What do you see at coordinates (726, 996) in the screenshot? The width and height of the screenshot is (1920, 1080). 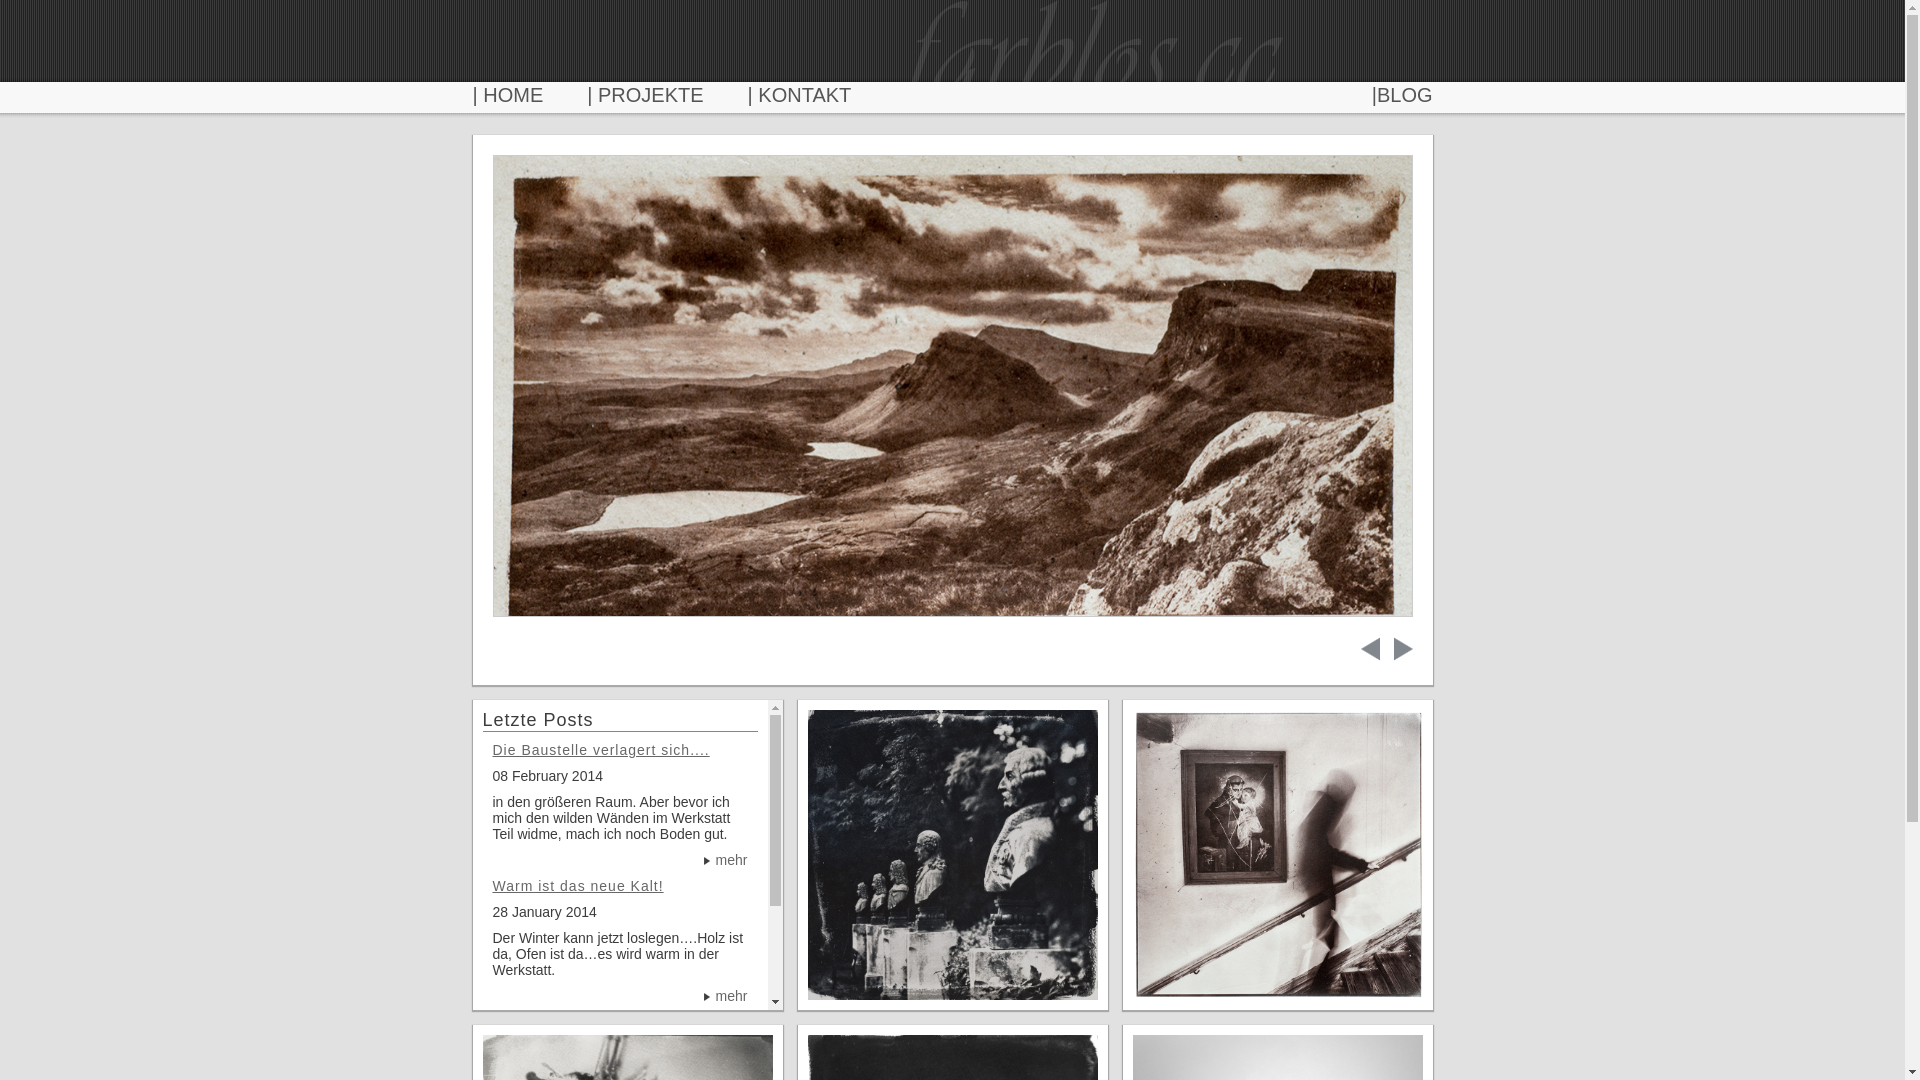 I see `mehr` at bounding box center [726, 996].